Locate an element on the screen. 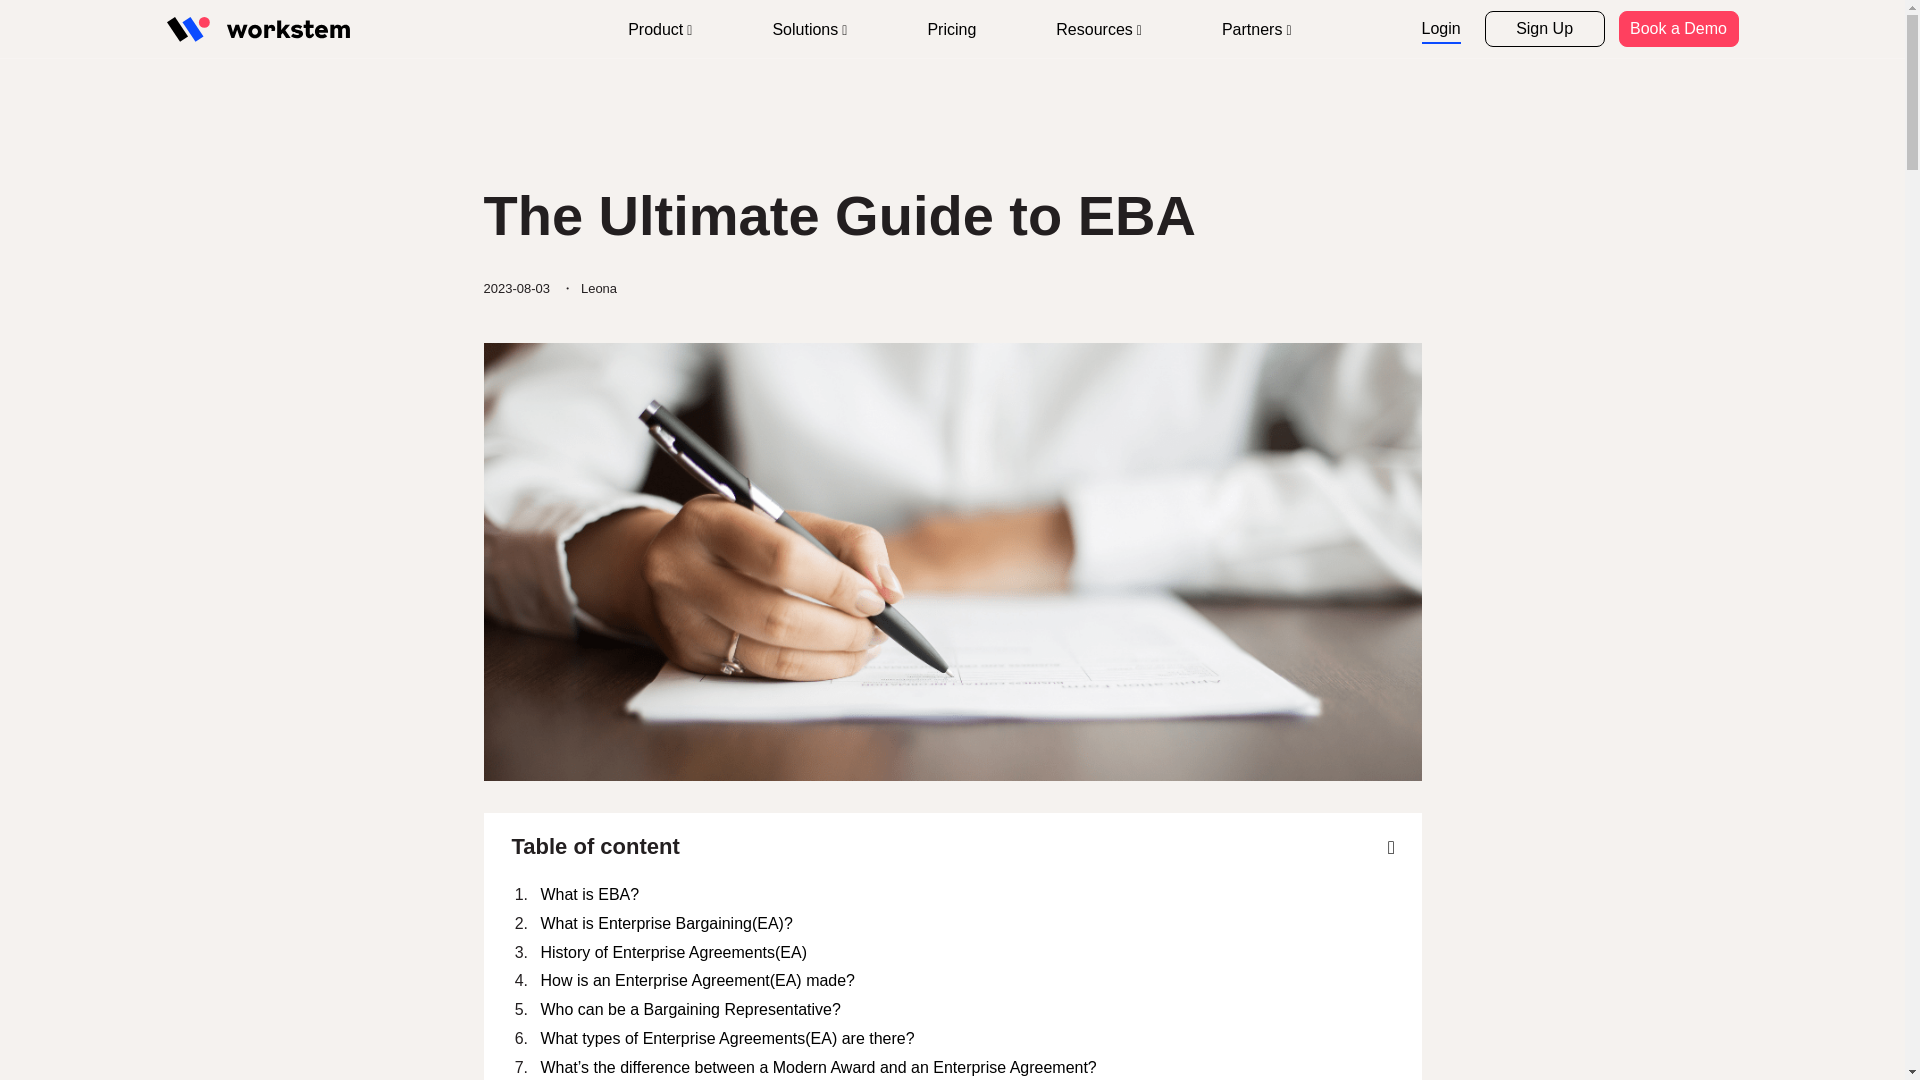 The width and height of the screenshot is (1920, 1080). Who can be a Bargaining Representative? is located at coordinates (966, 1010).